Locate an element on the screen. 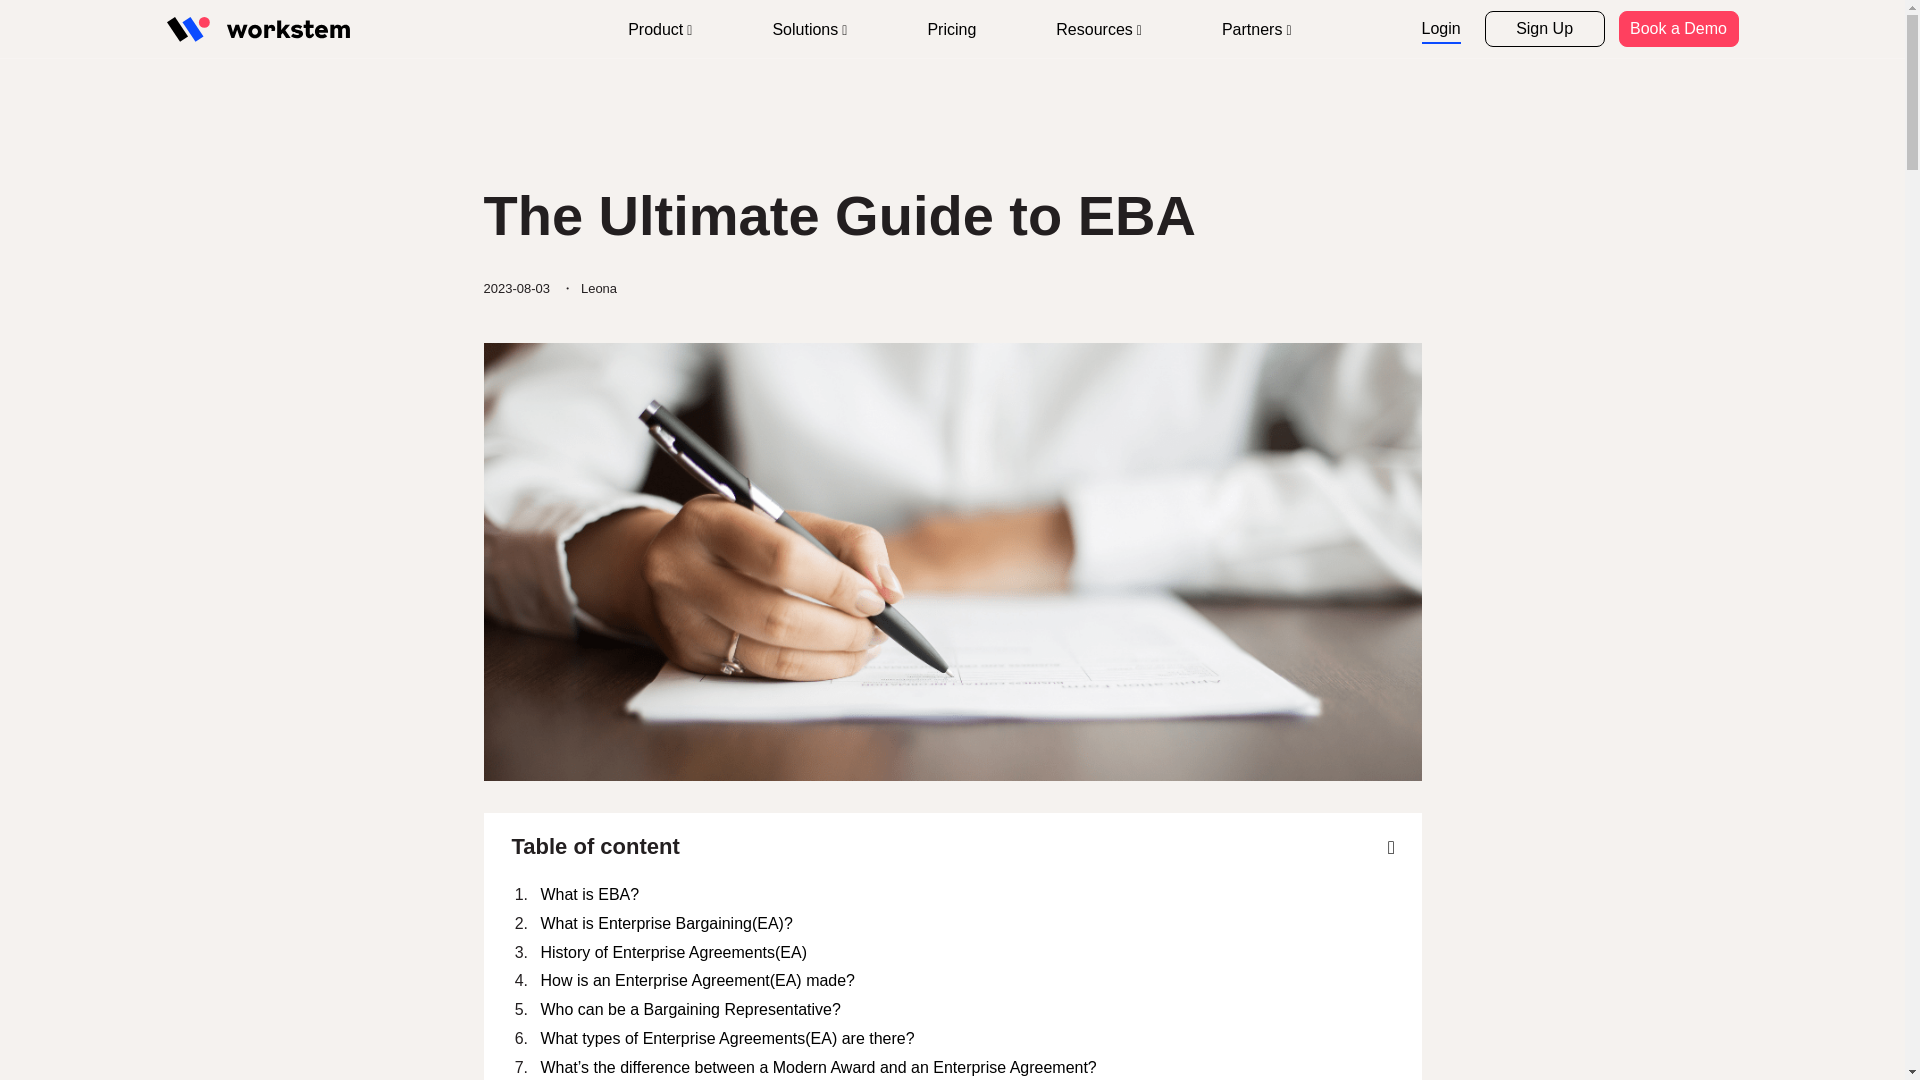 The width and height of the screenshot is (1920, 1080). Who can be a Bargaining Representative? is located at coordinates (966, 1010).